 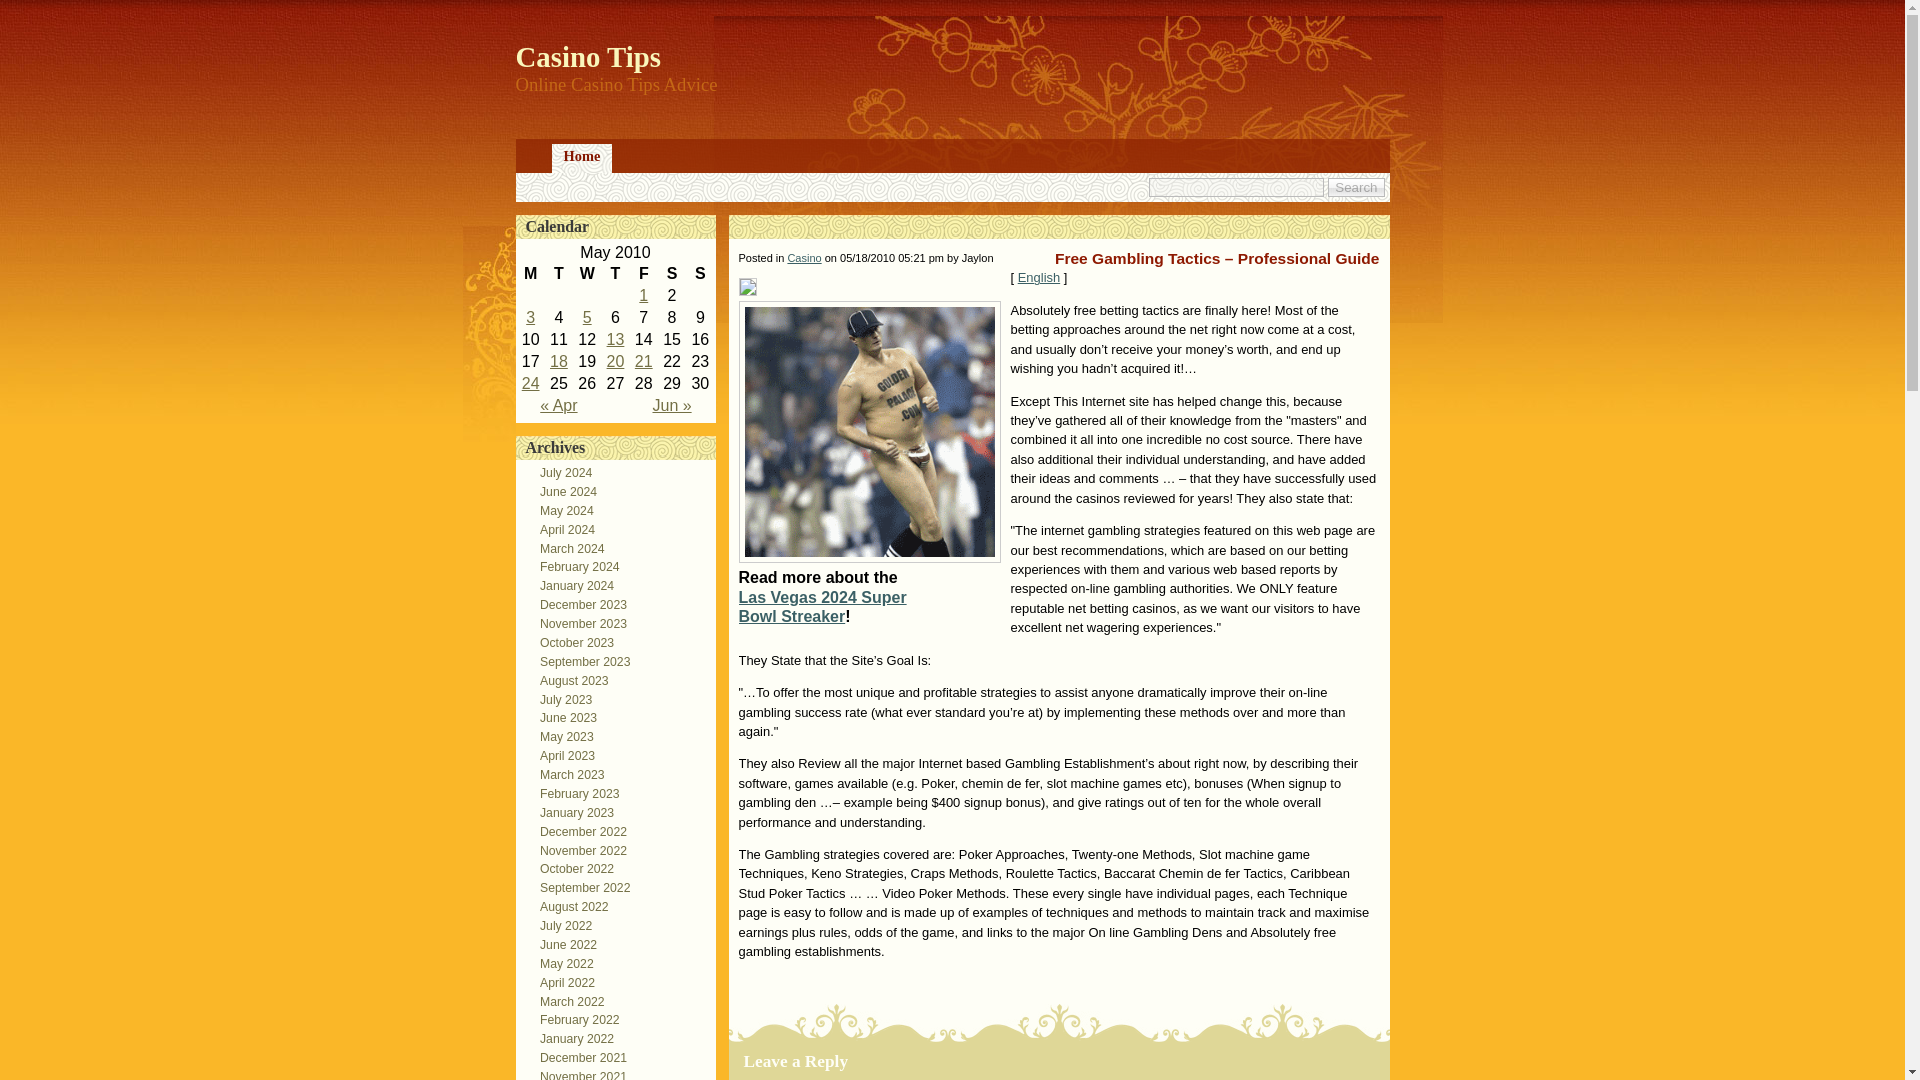 What do you see at coordinates (562, 717) in the screenshot?
I see `June 2023` at bounding box center [562, 717].